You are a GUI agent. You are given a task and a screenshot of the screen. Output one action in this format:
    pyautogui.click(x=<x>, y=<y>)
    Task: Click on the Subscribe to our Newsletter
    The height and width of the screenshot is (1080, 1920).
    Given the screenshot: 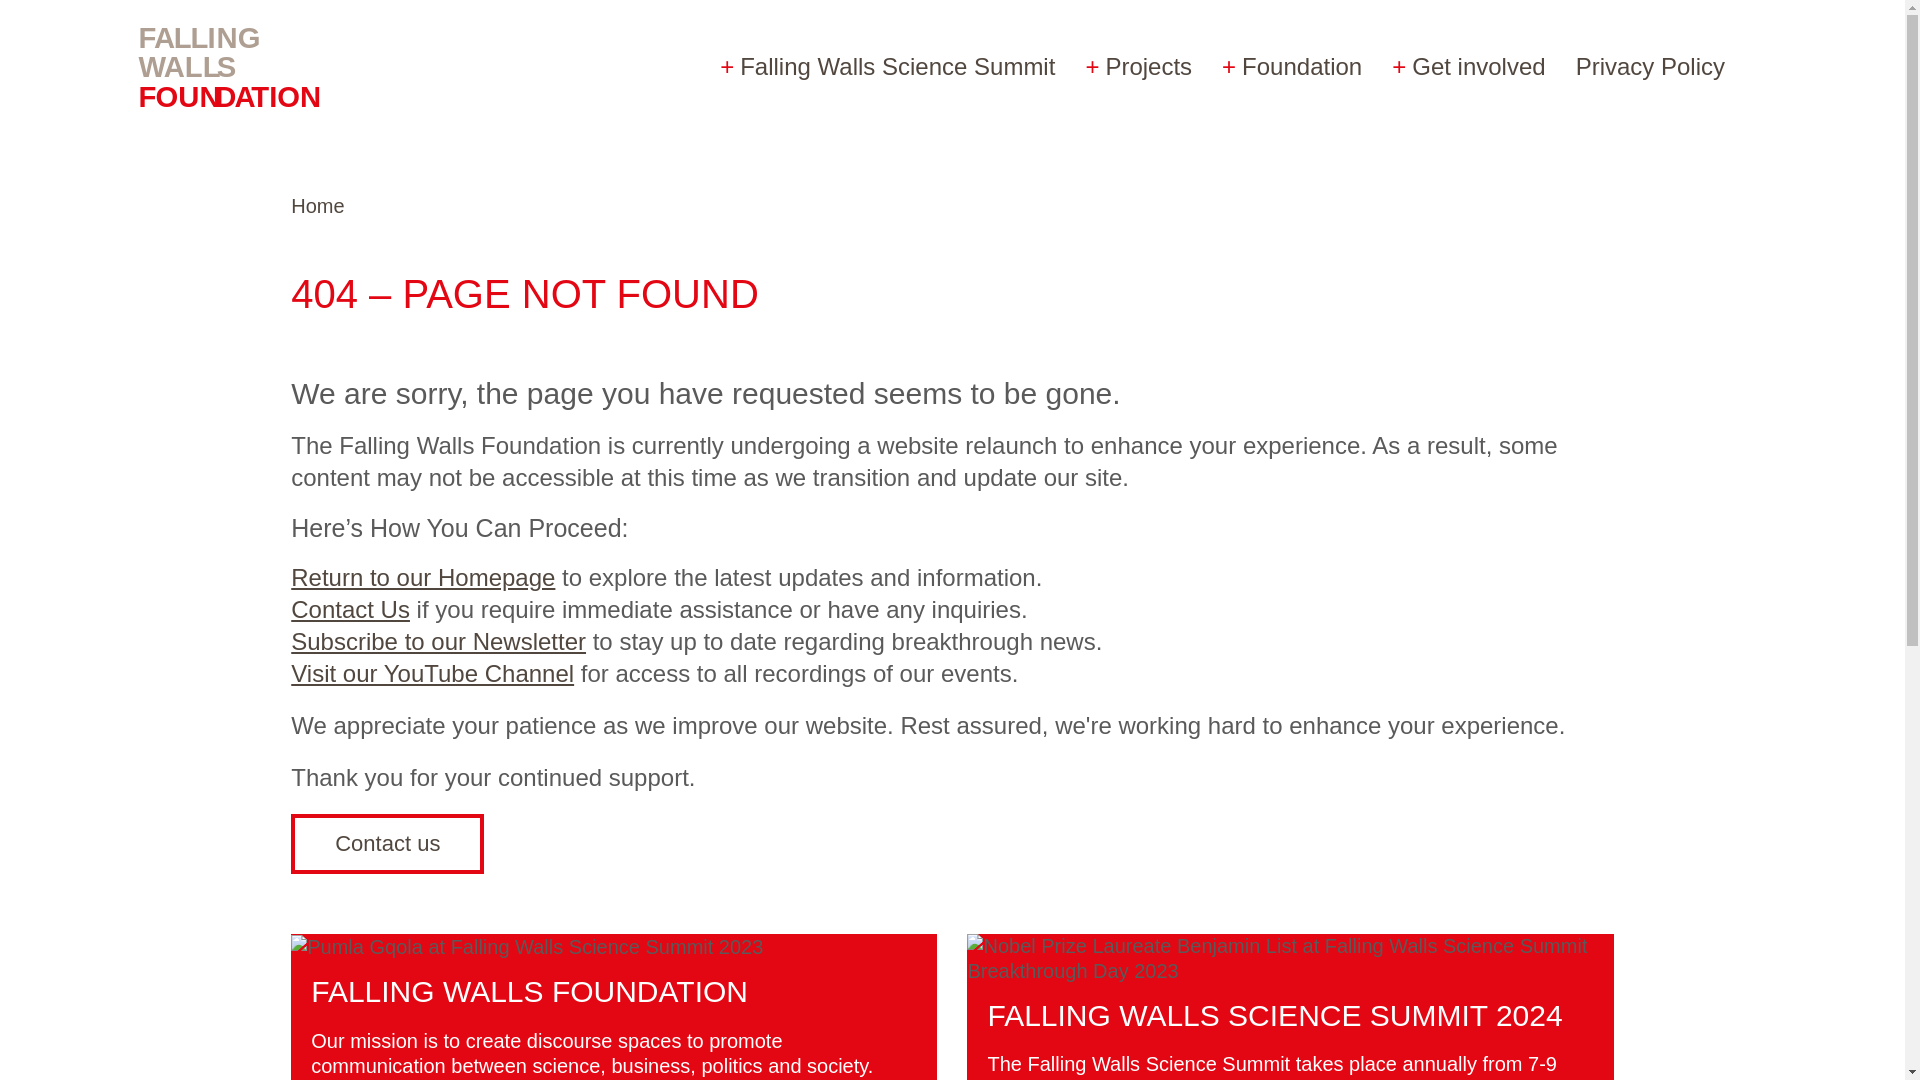 What is the action you would take?
    pyautogui.click(x=438, y=640)
    